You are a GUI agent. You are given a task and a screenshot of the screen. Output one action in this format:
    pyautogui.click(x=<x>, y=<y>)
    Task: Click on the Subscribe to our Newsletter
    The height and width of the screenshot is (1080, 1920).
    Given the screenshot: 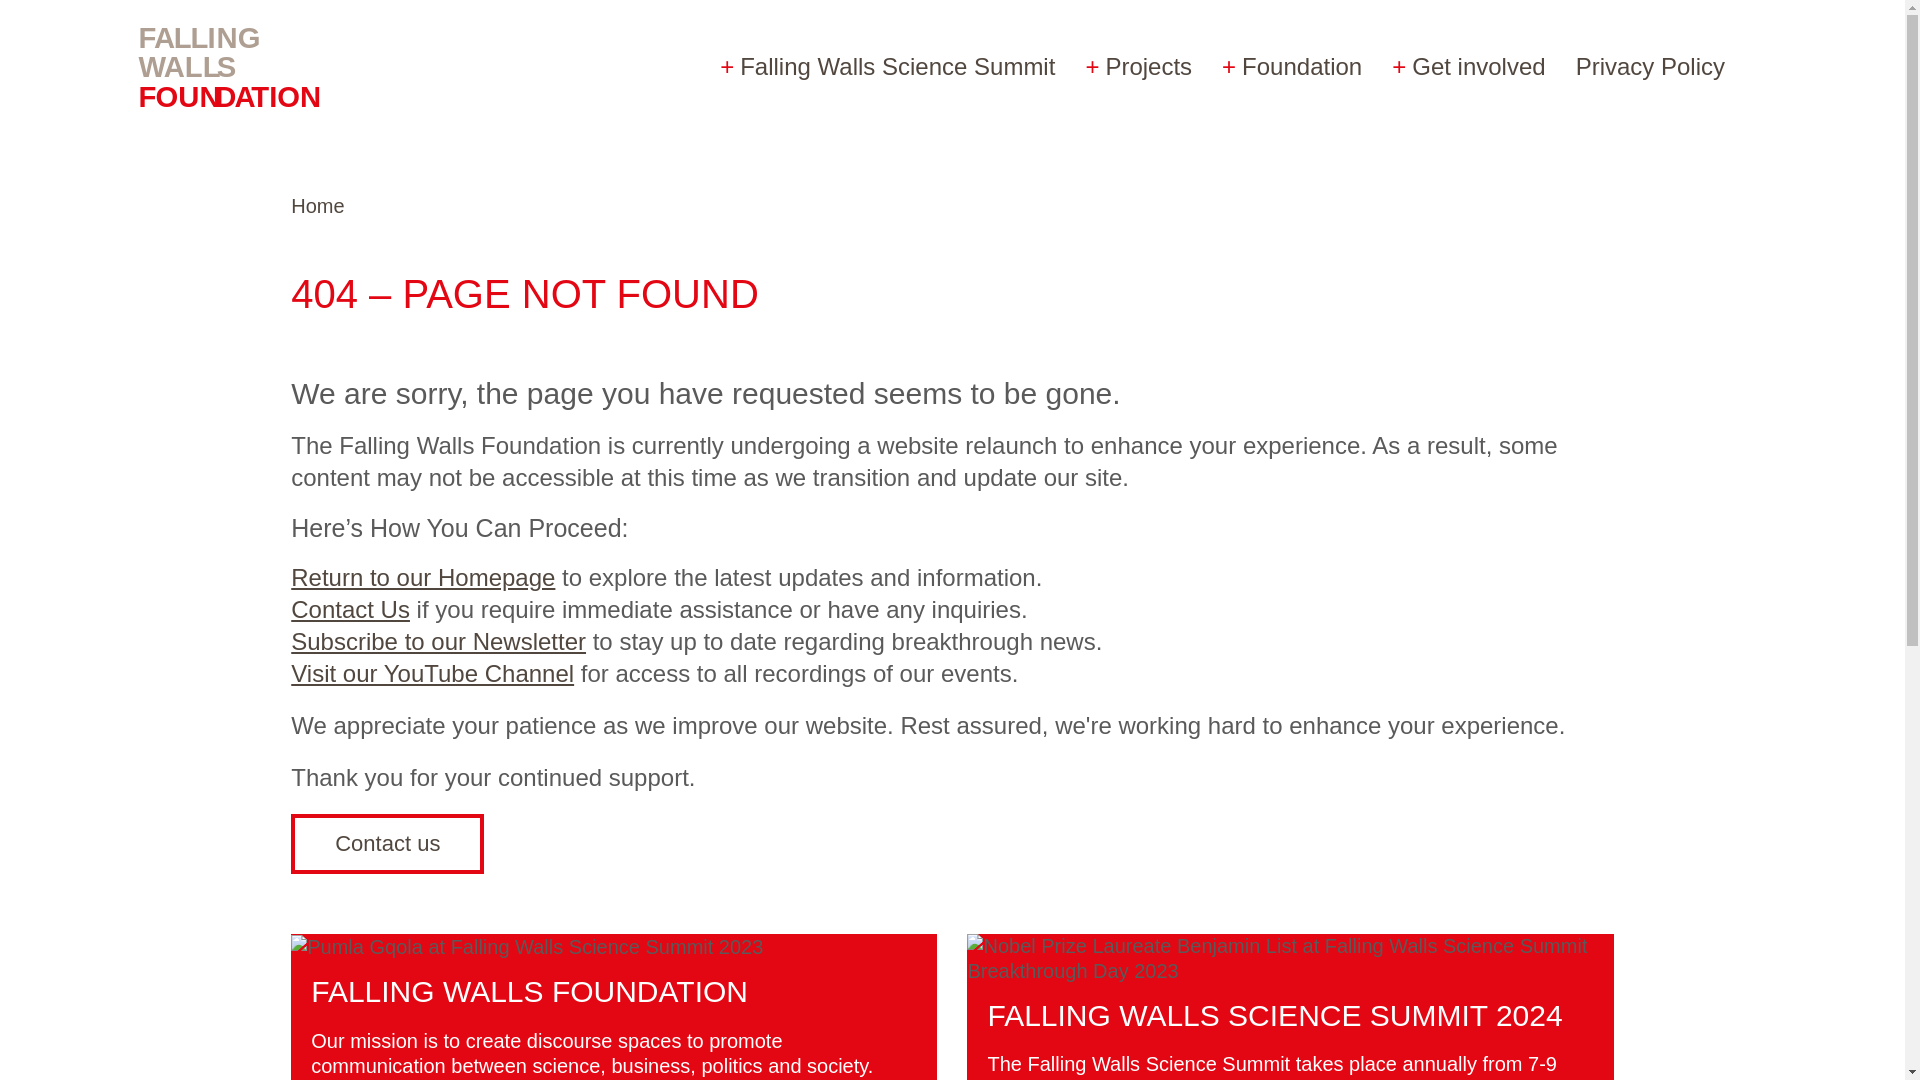 What is the action you would take?
    pyautogui.click(x=438, y=640)
    